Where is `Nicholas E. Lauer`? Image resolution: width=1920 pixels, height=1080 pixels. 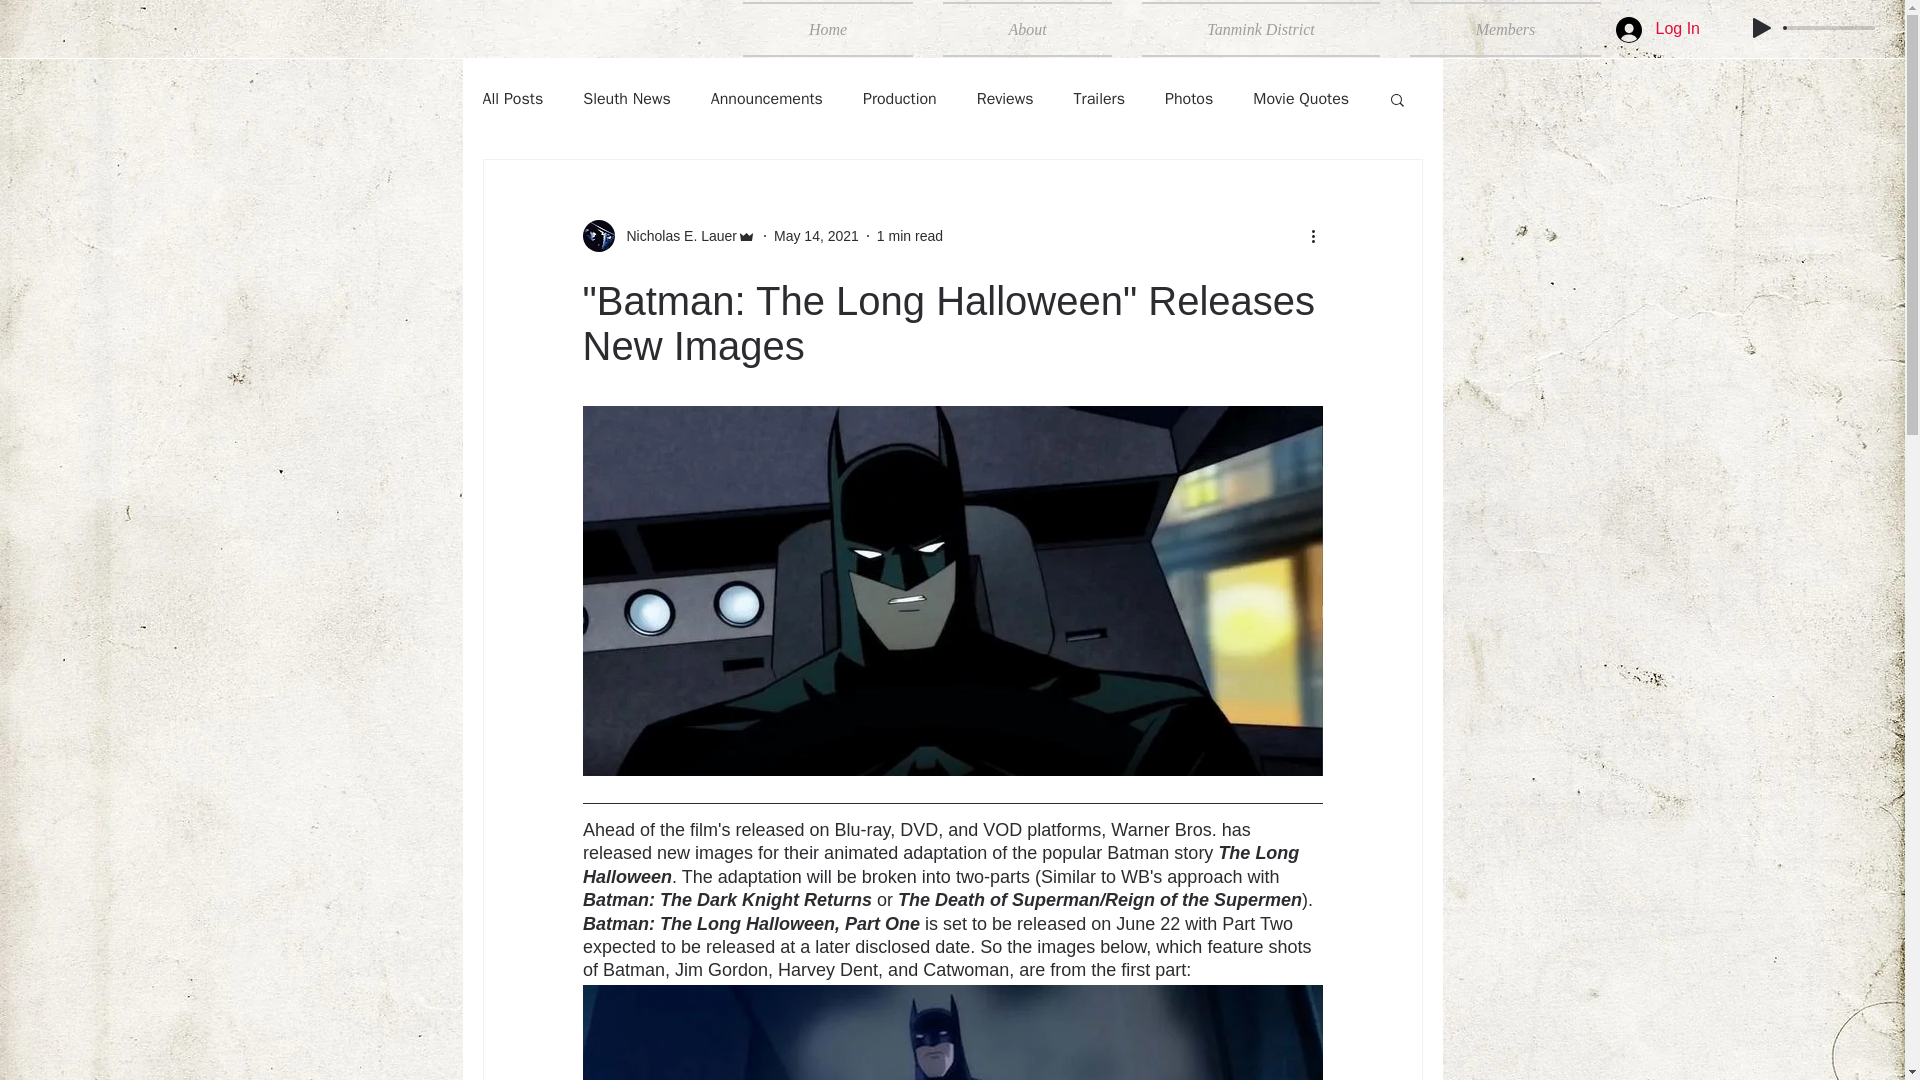
Nicholas E. Lauer is located at coordinates (676, 236).